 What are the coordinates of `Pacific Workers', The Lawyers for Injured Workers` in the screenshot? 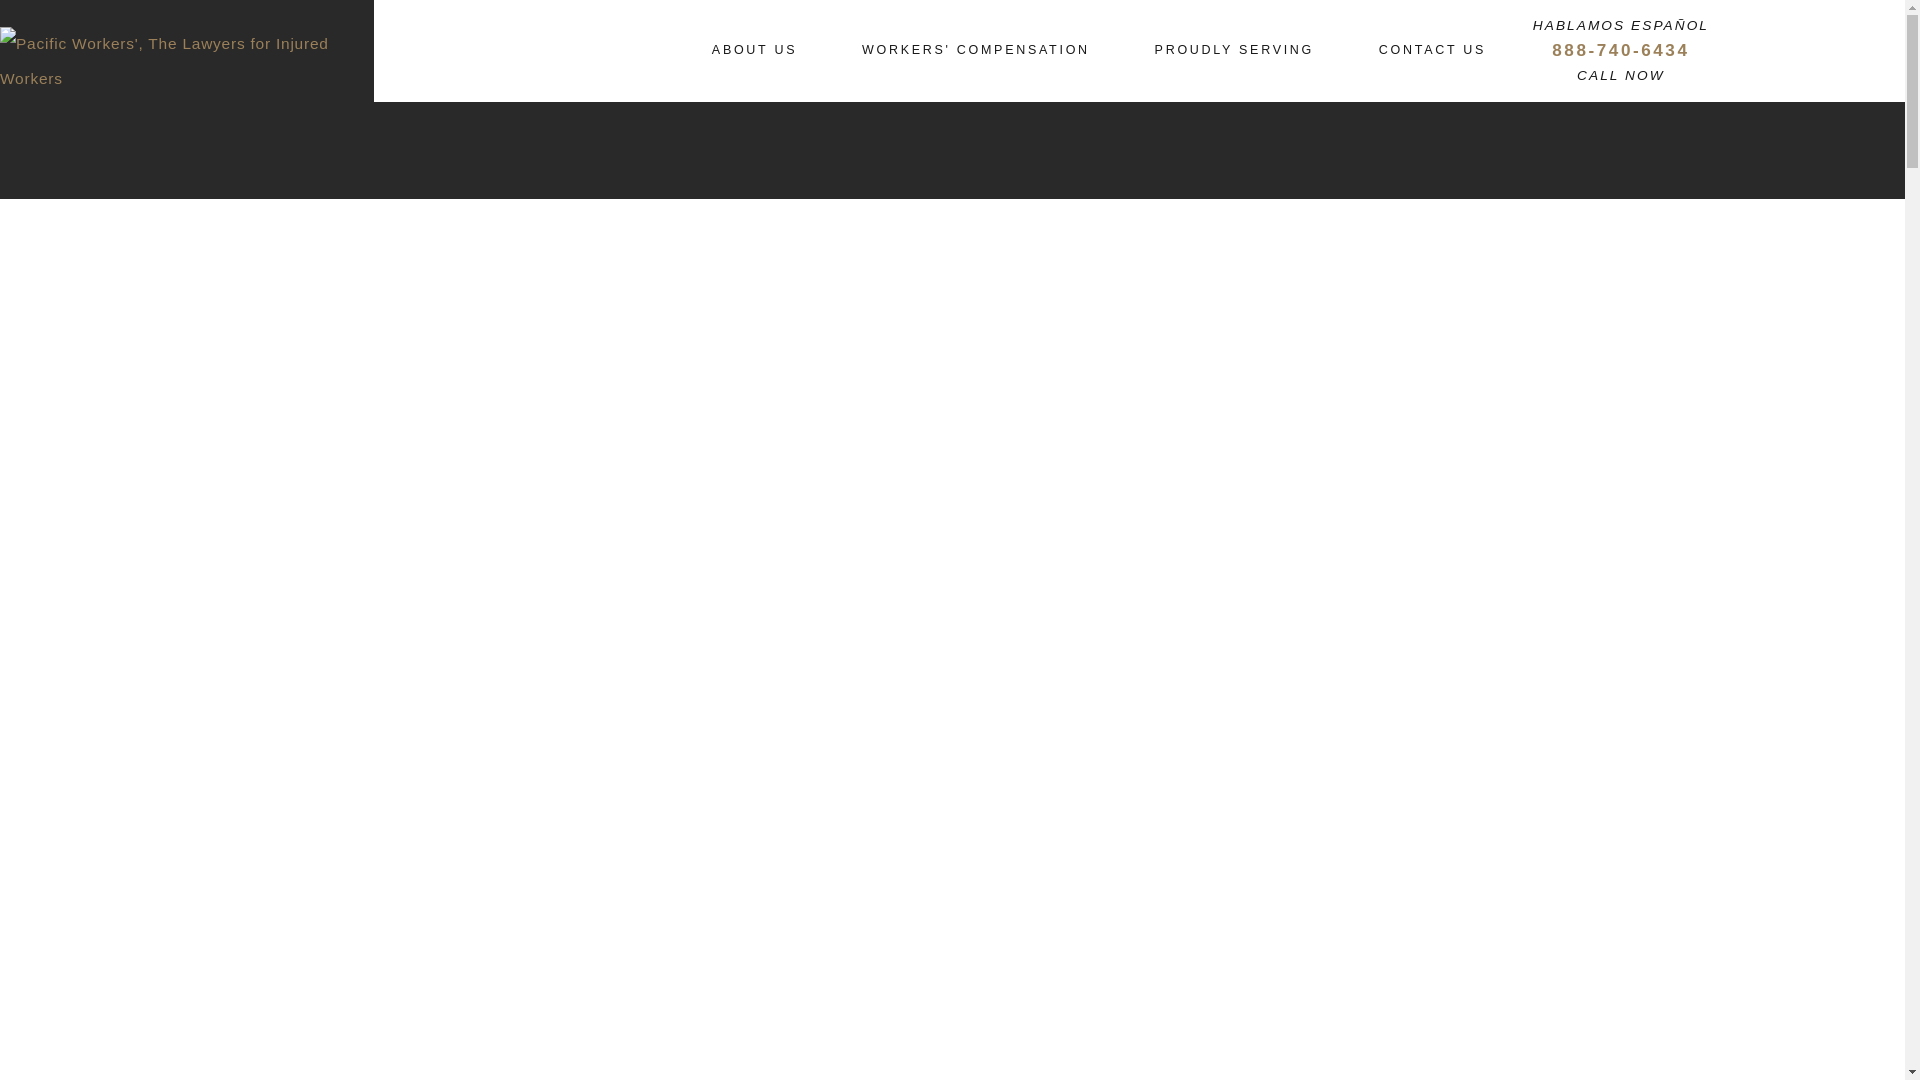 It's located at (187, 62).